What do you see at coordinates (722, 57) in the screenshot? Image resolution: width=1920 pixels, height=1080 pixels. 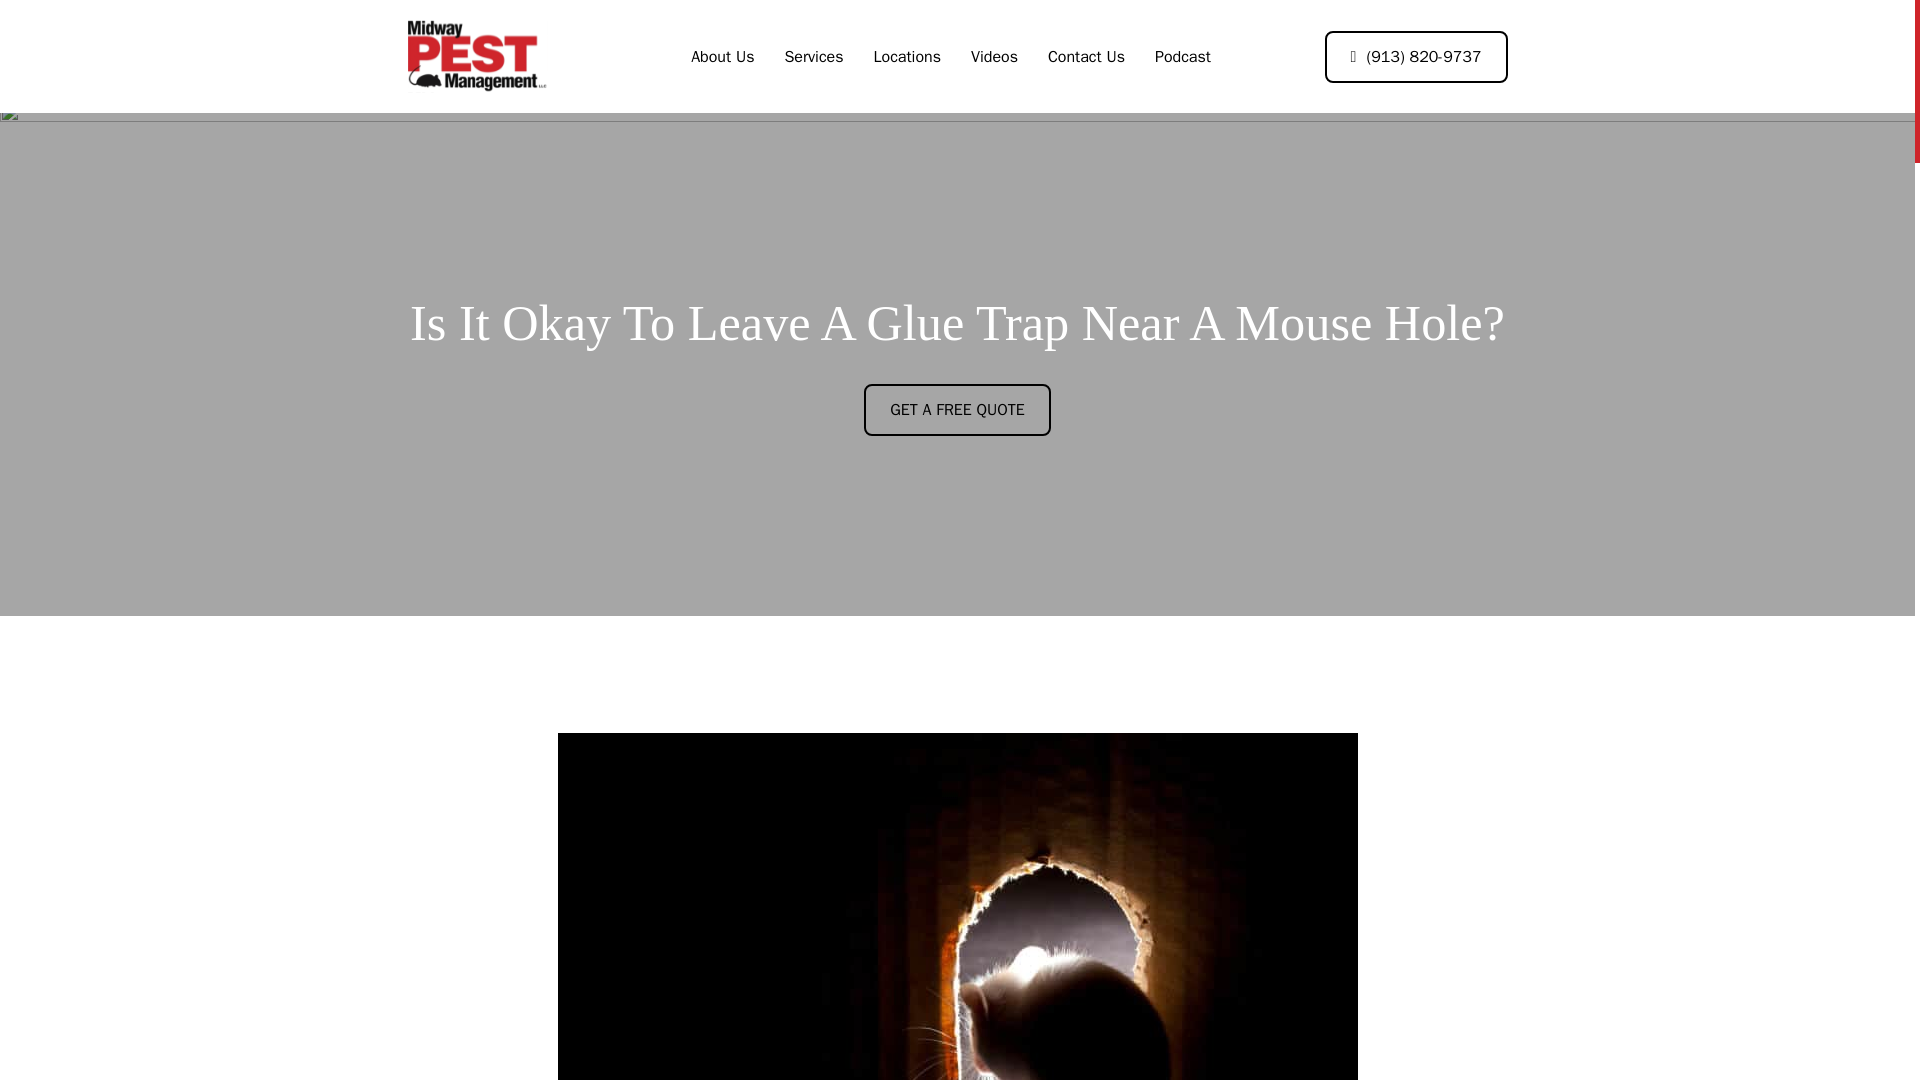 I see `About Us` at bounding box center [722, 57].